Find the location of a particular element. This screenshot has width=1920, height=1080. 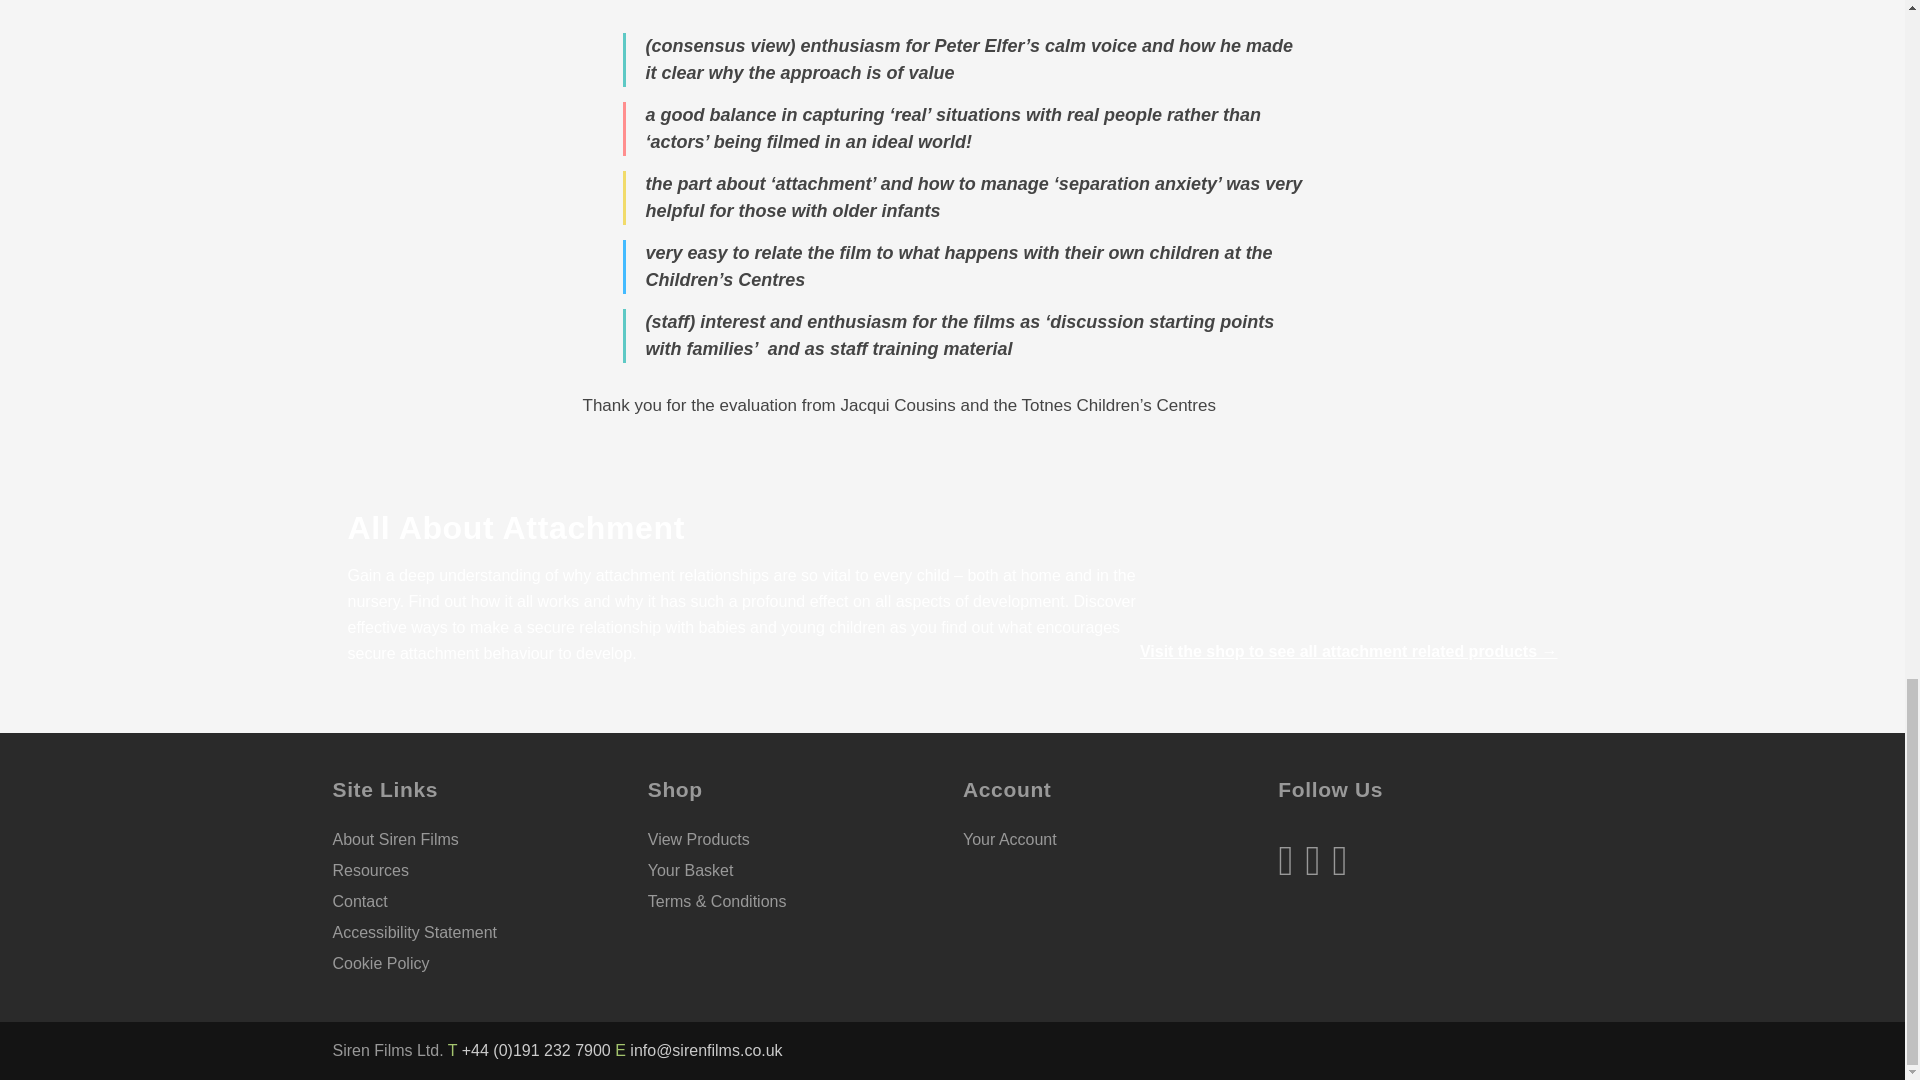

Resources is located at coordinates (370, 870).